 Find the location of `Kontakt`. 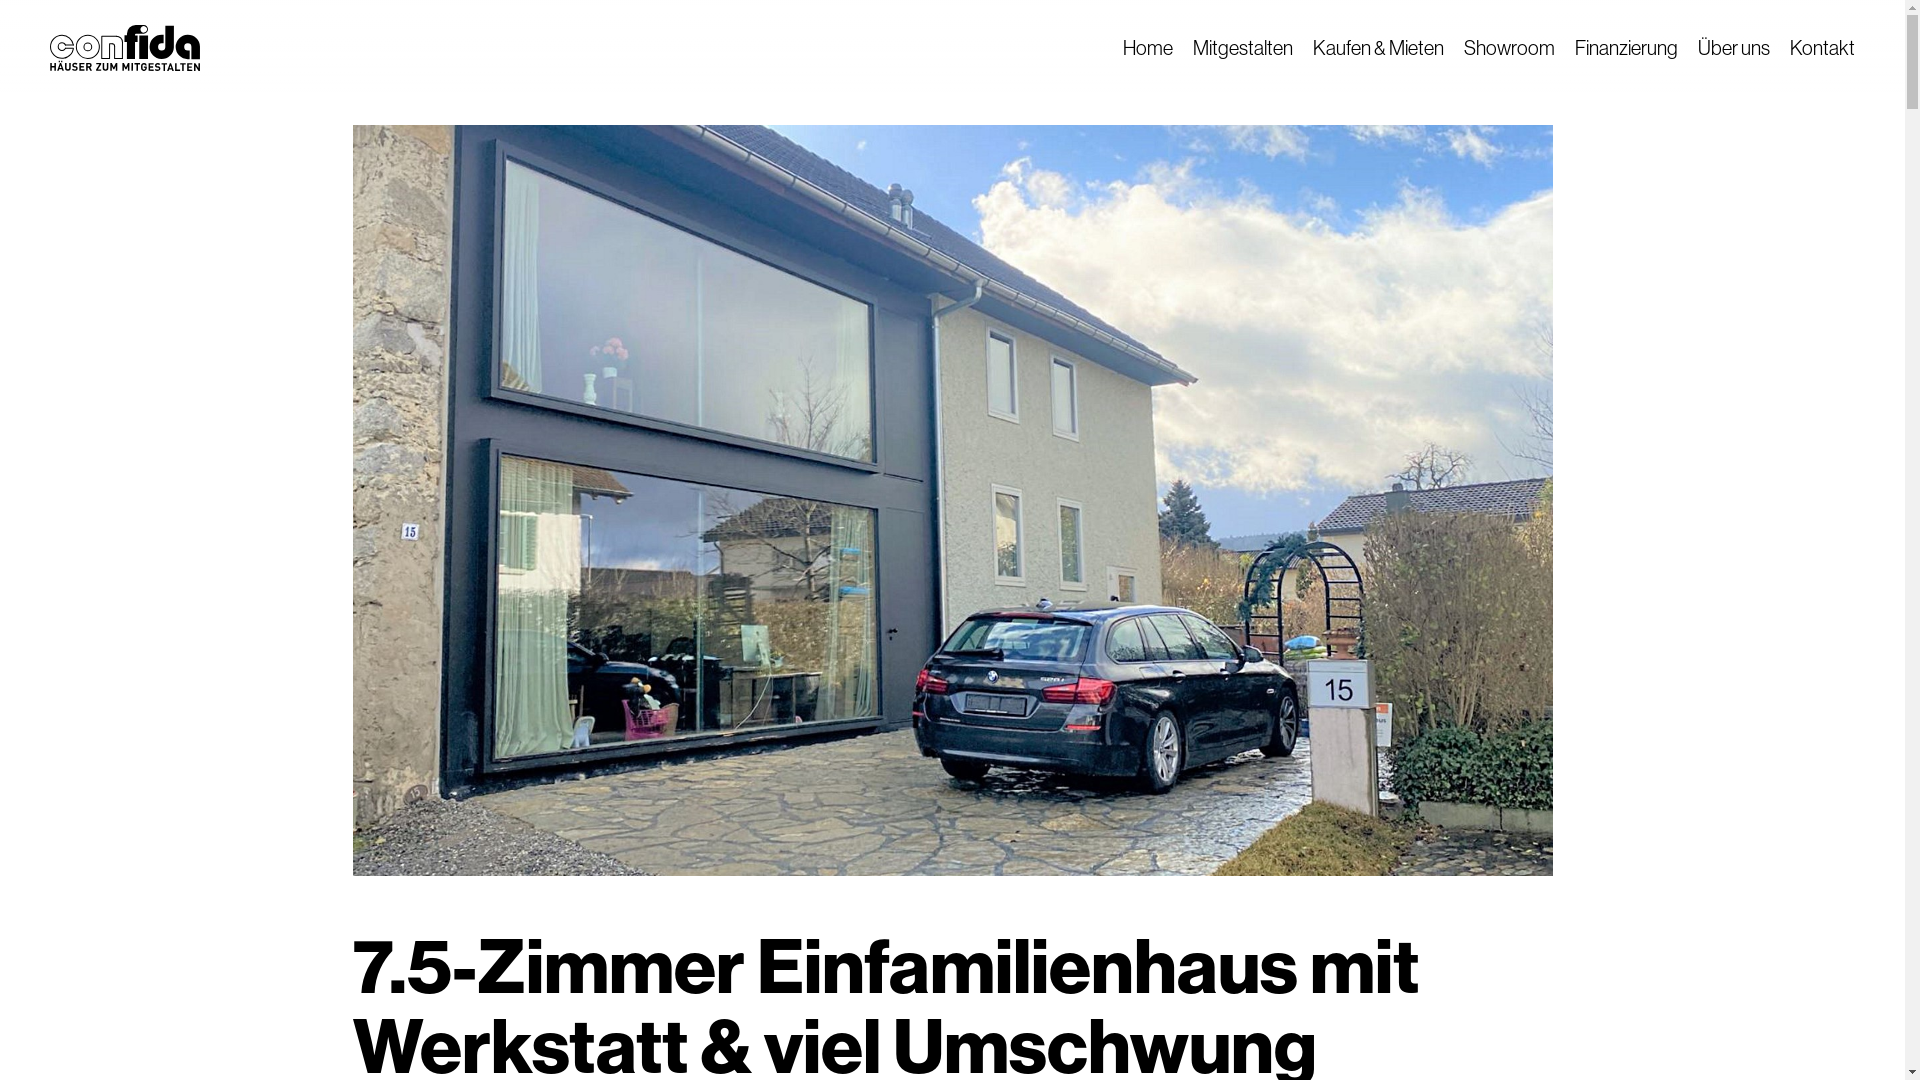

Kontakt is located at coordinates (1822, 48).